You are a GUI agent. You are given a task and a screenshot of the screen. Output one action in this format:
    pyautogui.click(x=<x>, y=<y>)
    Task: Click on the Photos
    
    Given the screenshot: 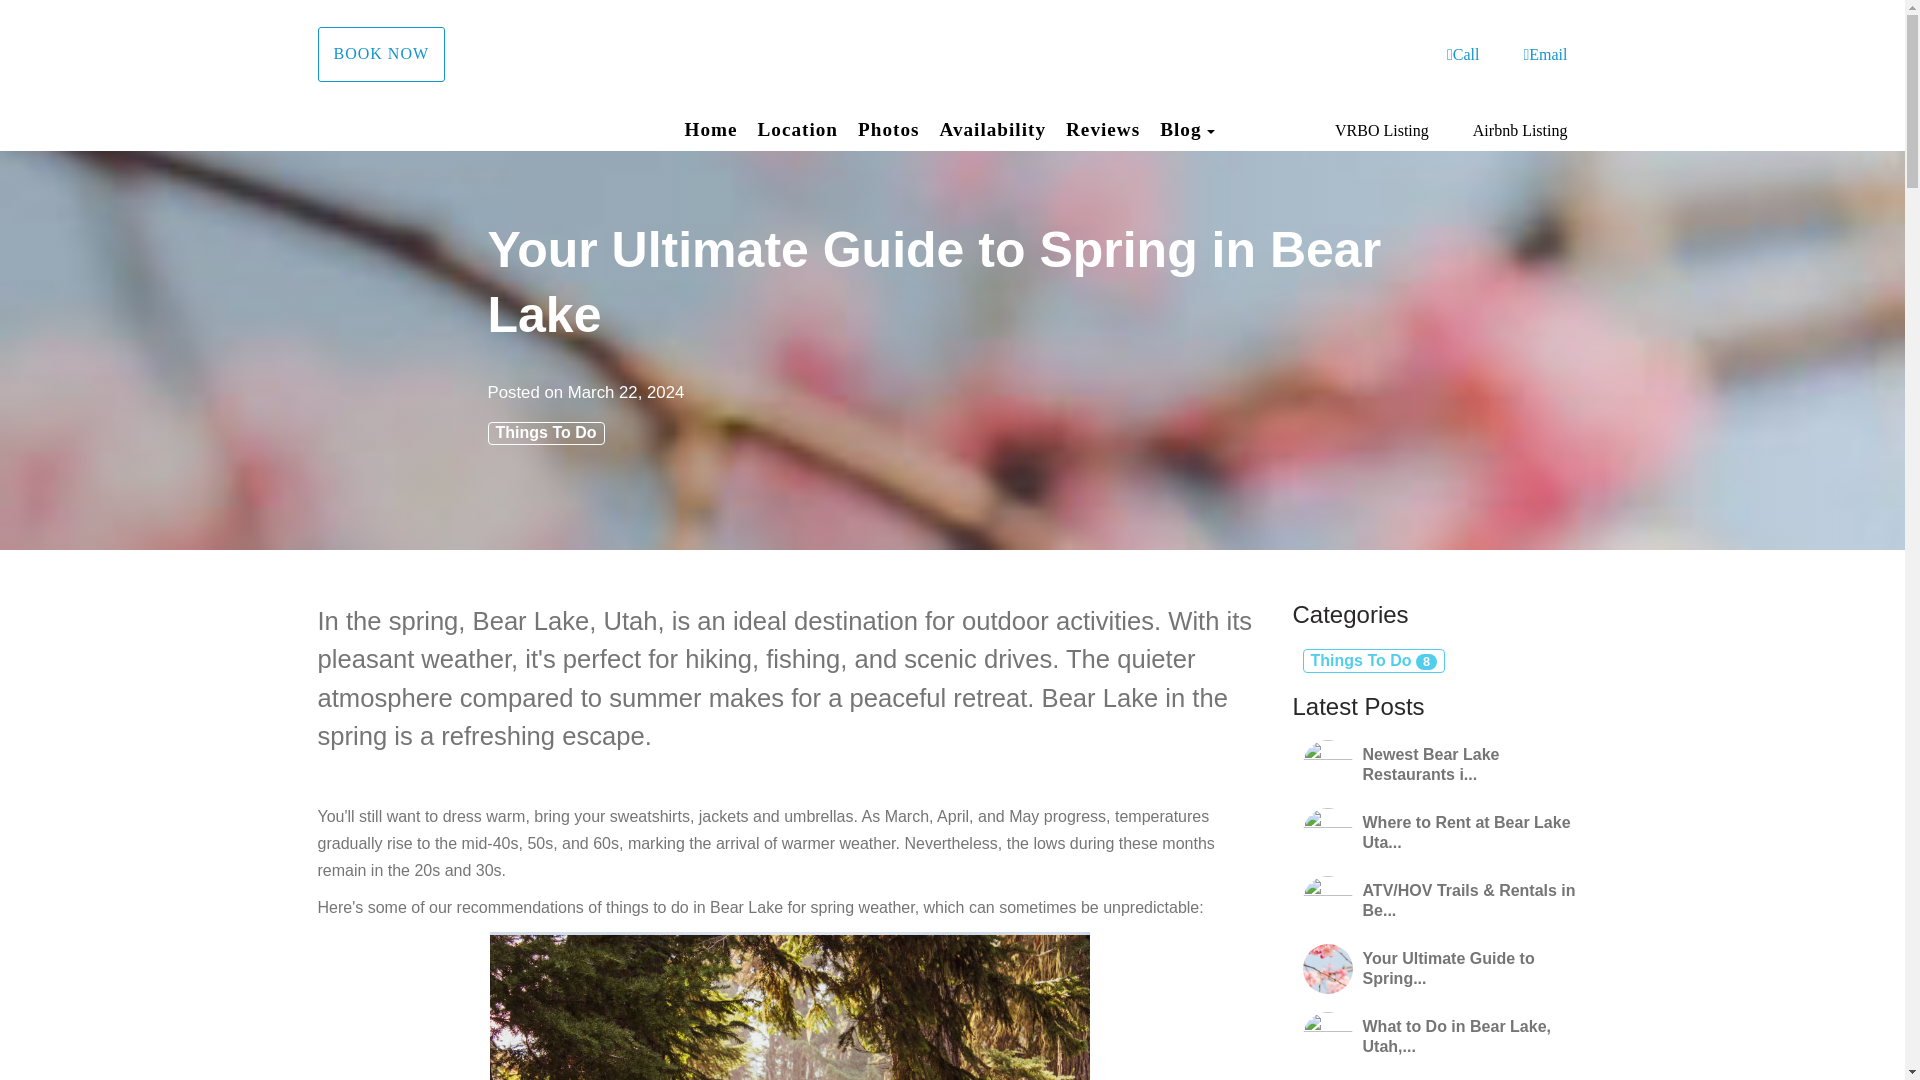 What is the action you would take?
    pyautogui.click(x=888, y=129)
    